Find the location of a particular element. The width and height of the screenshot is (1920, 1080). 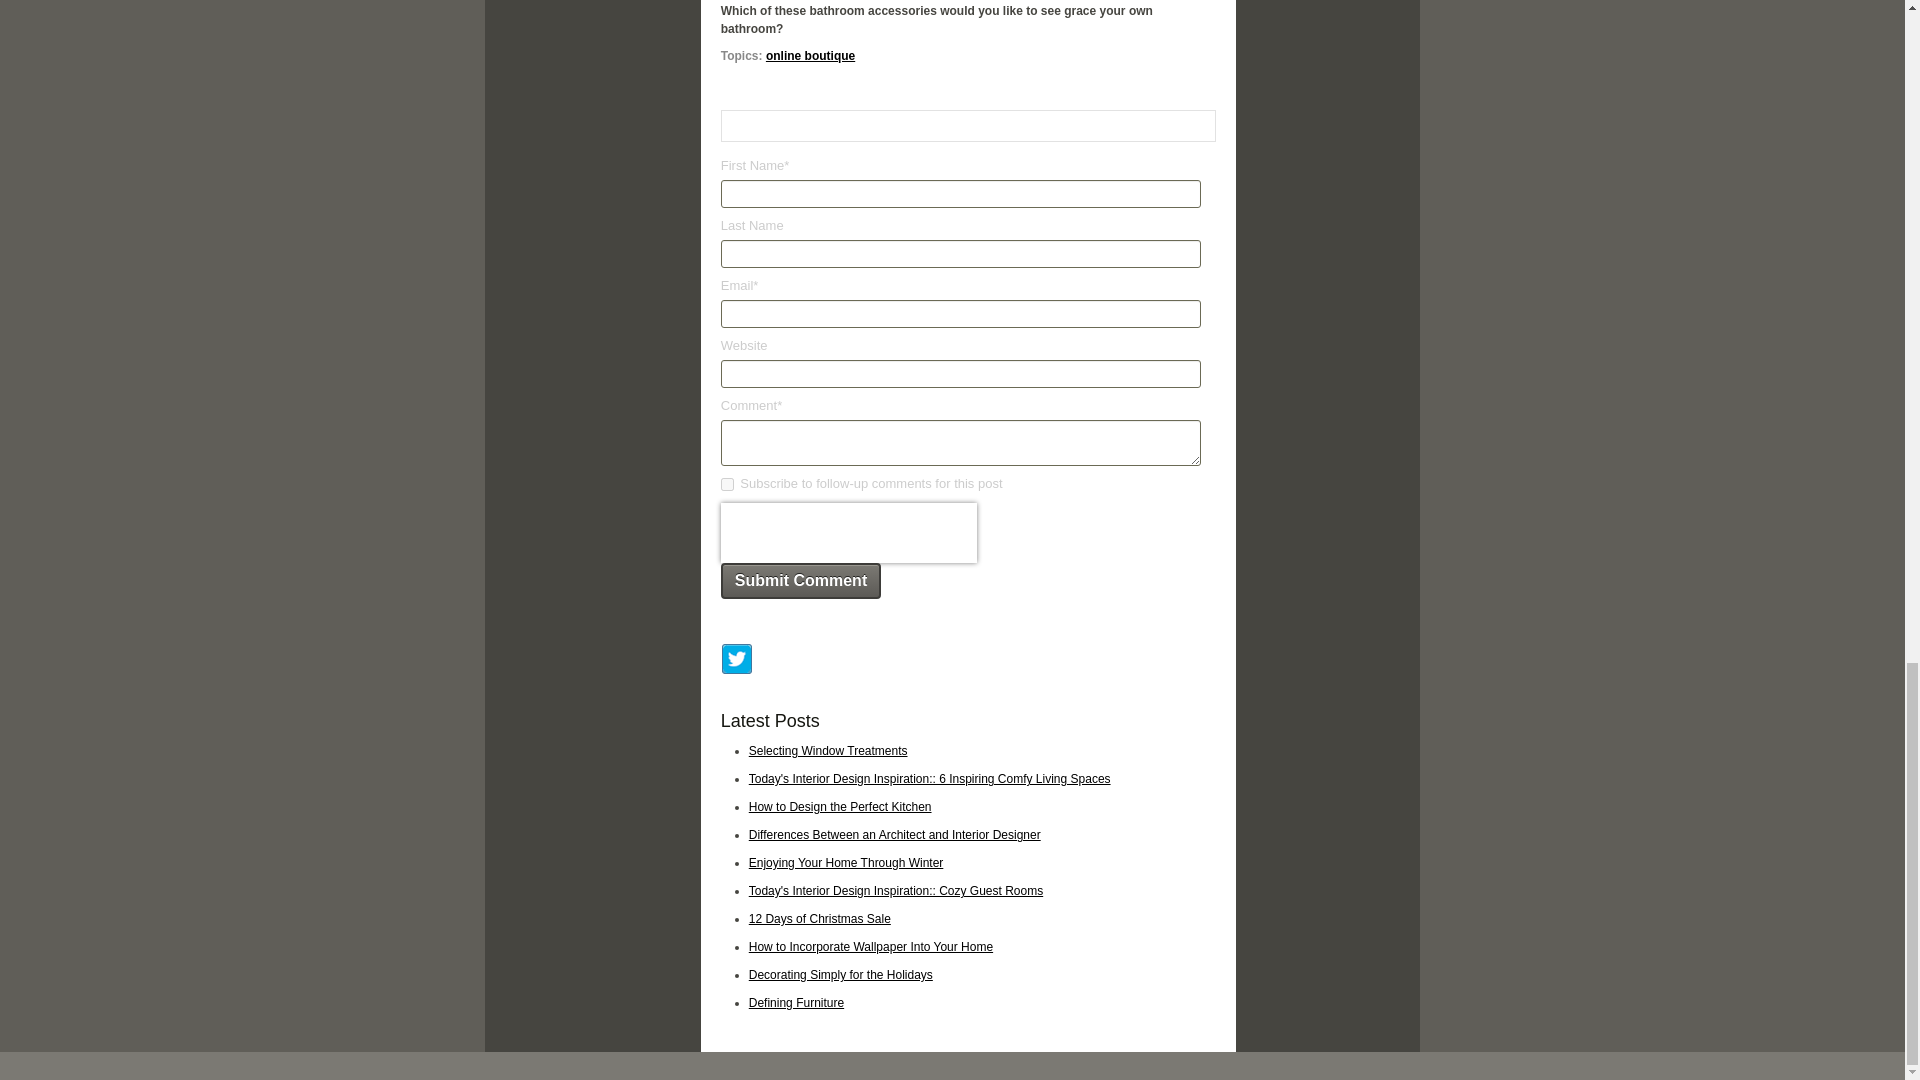

online boutique is located at coordinates (810, 55).